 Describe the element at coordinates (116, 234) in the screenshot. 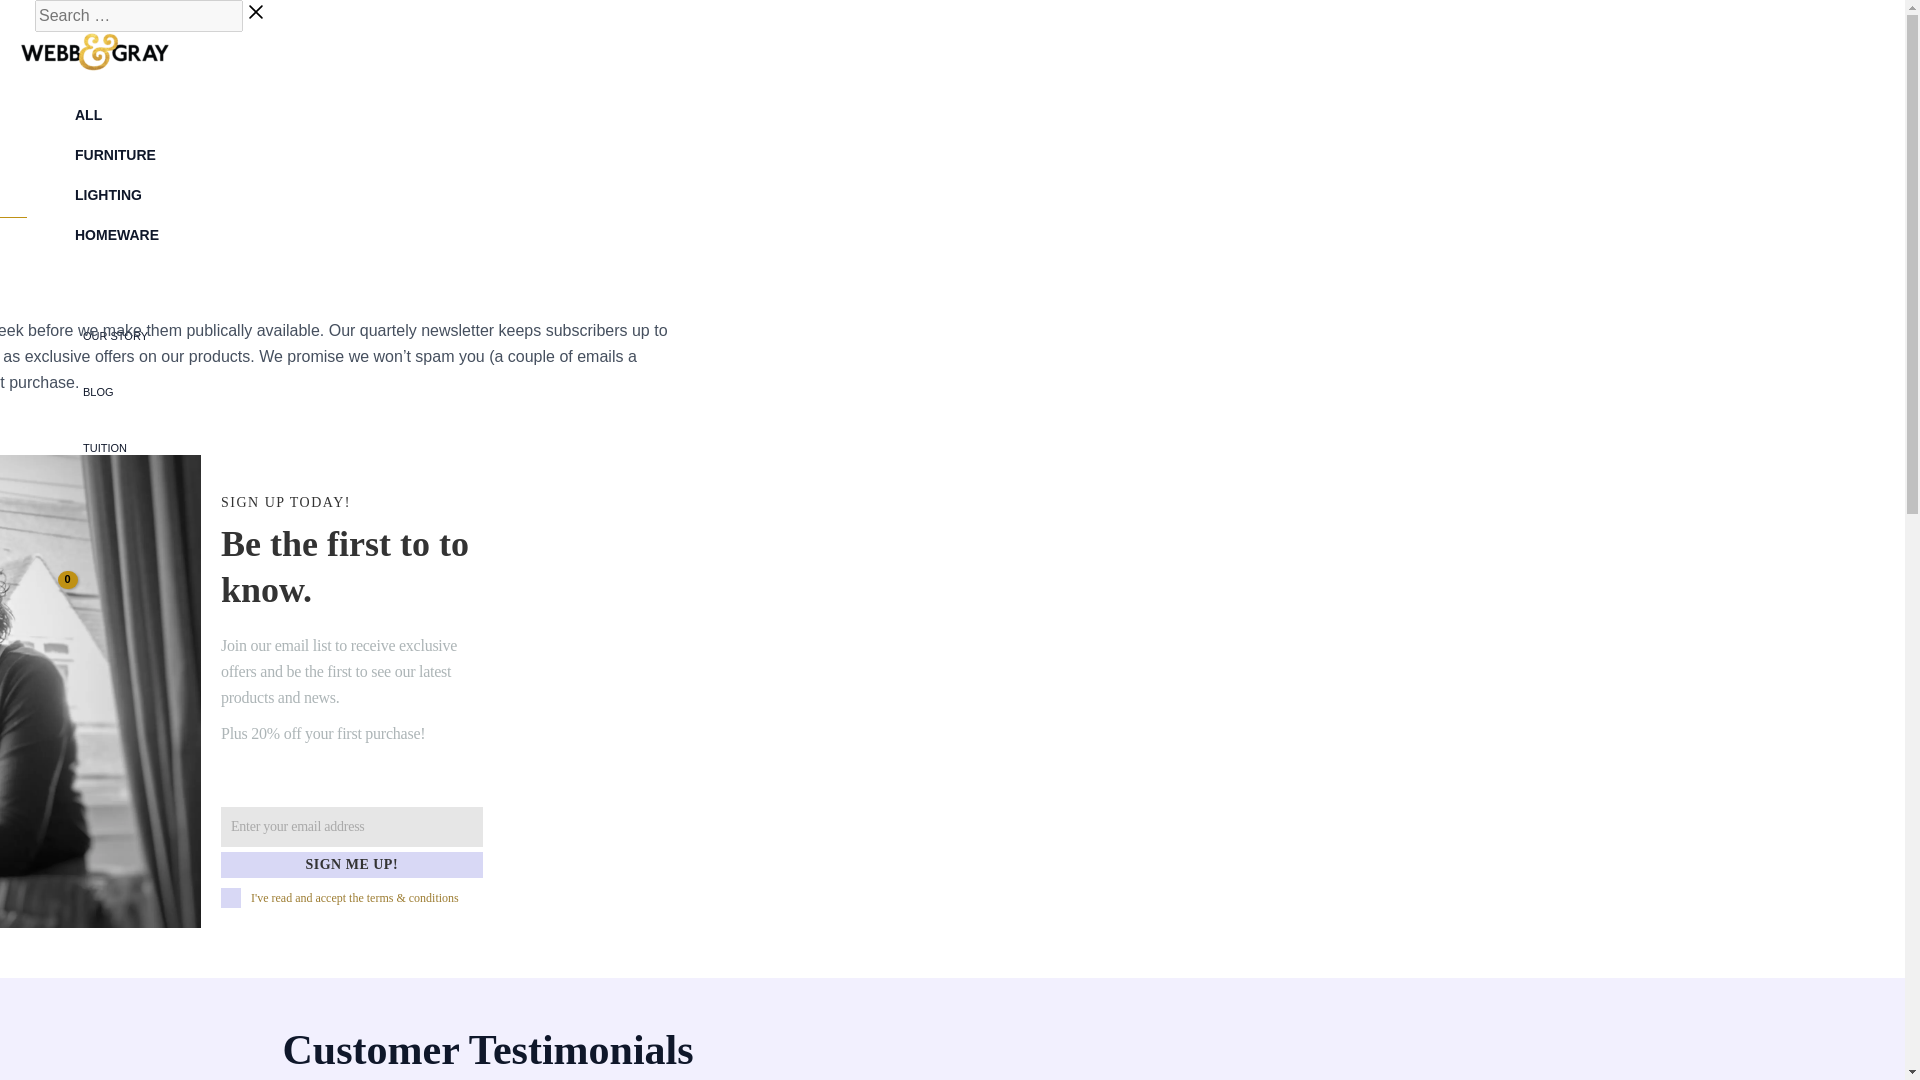

I see `HOMEWARE` at that location.